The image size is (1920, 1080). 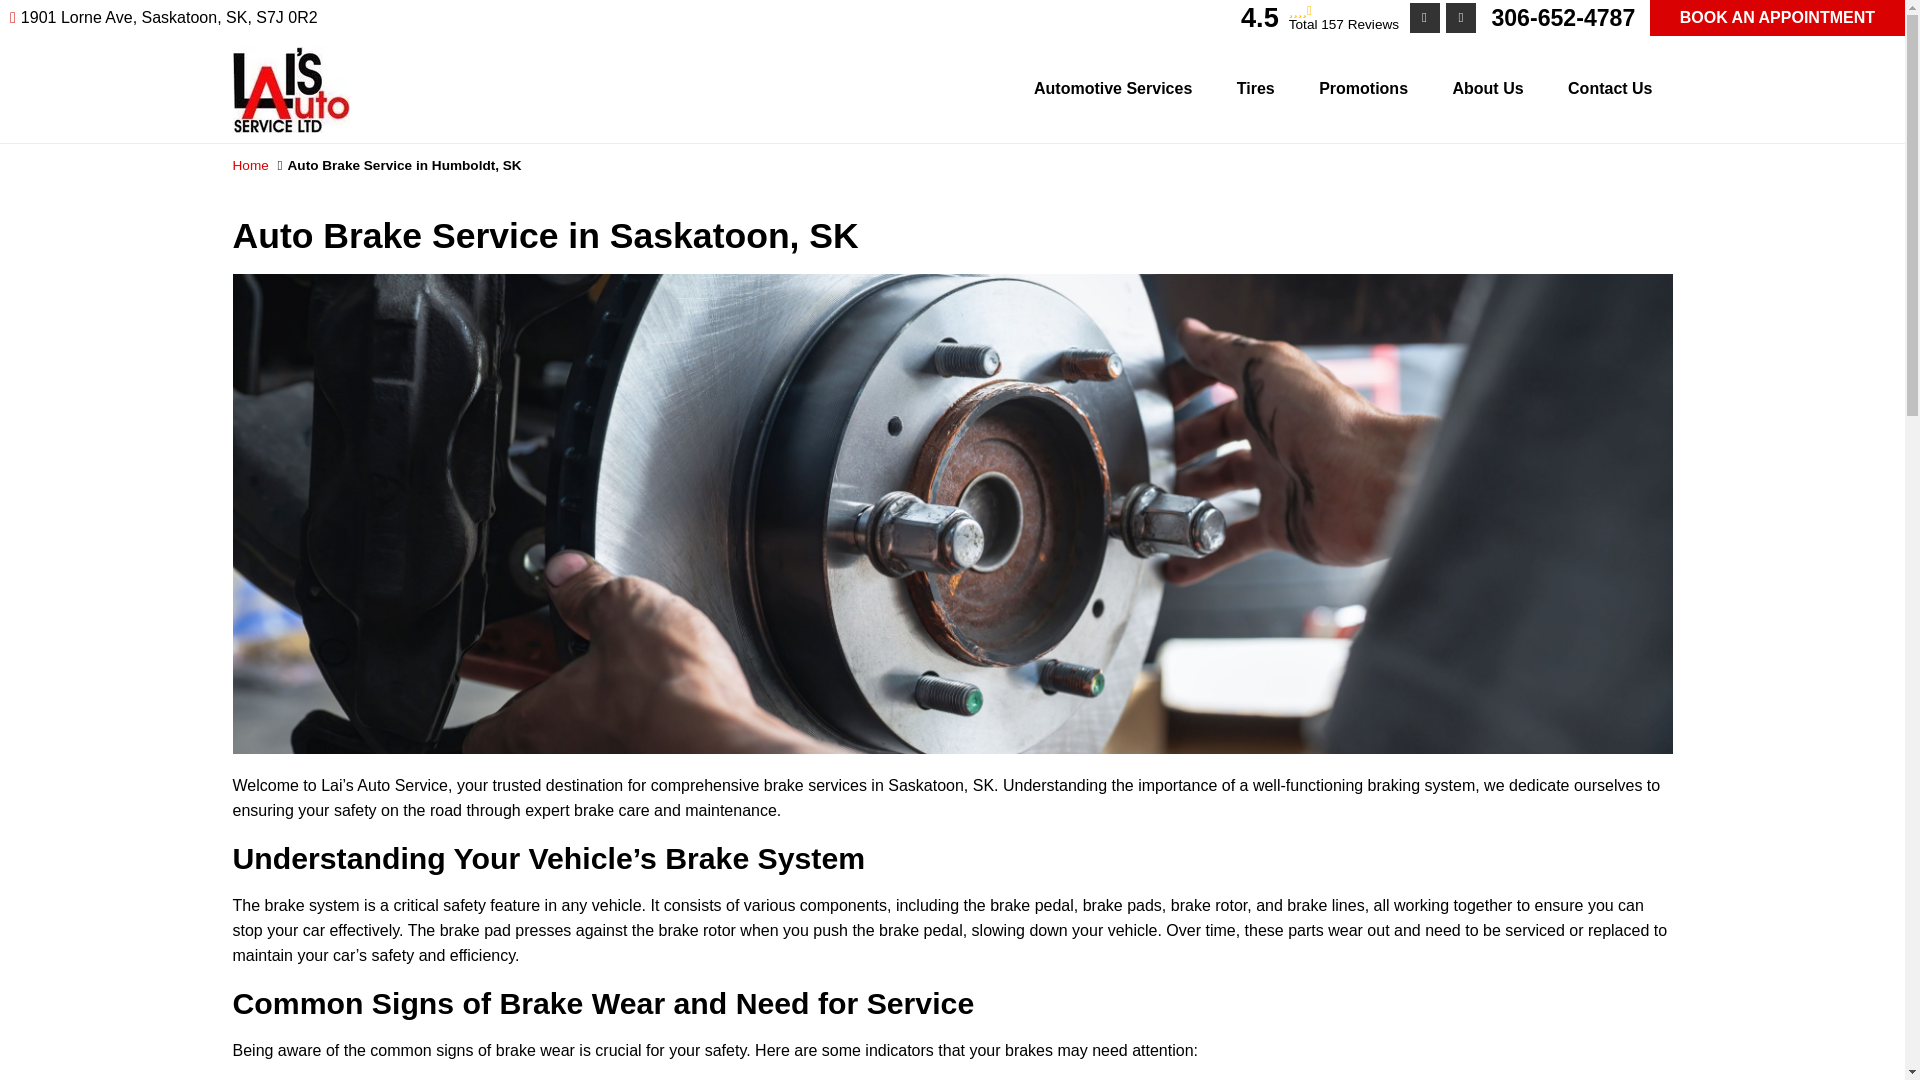 I want to click on Automotive Services, so click(x=1112, y=88).